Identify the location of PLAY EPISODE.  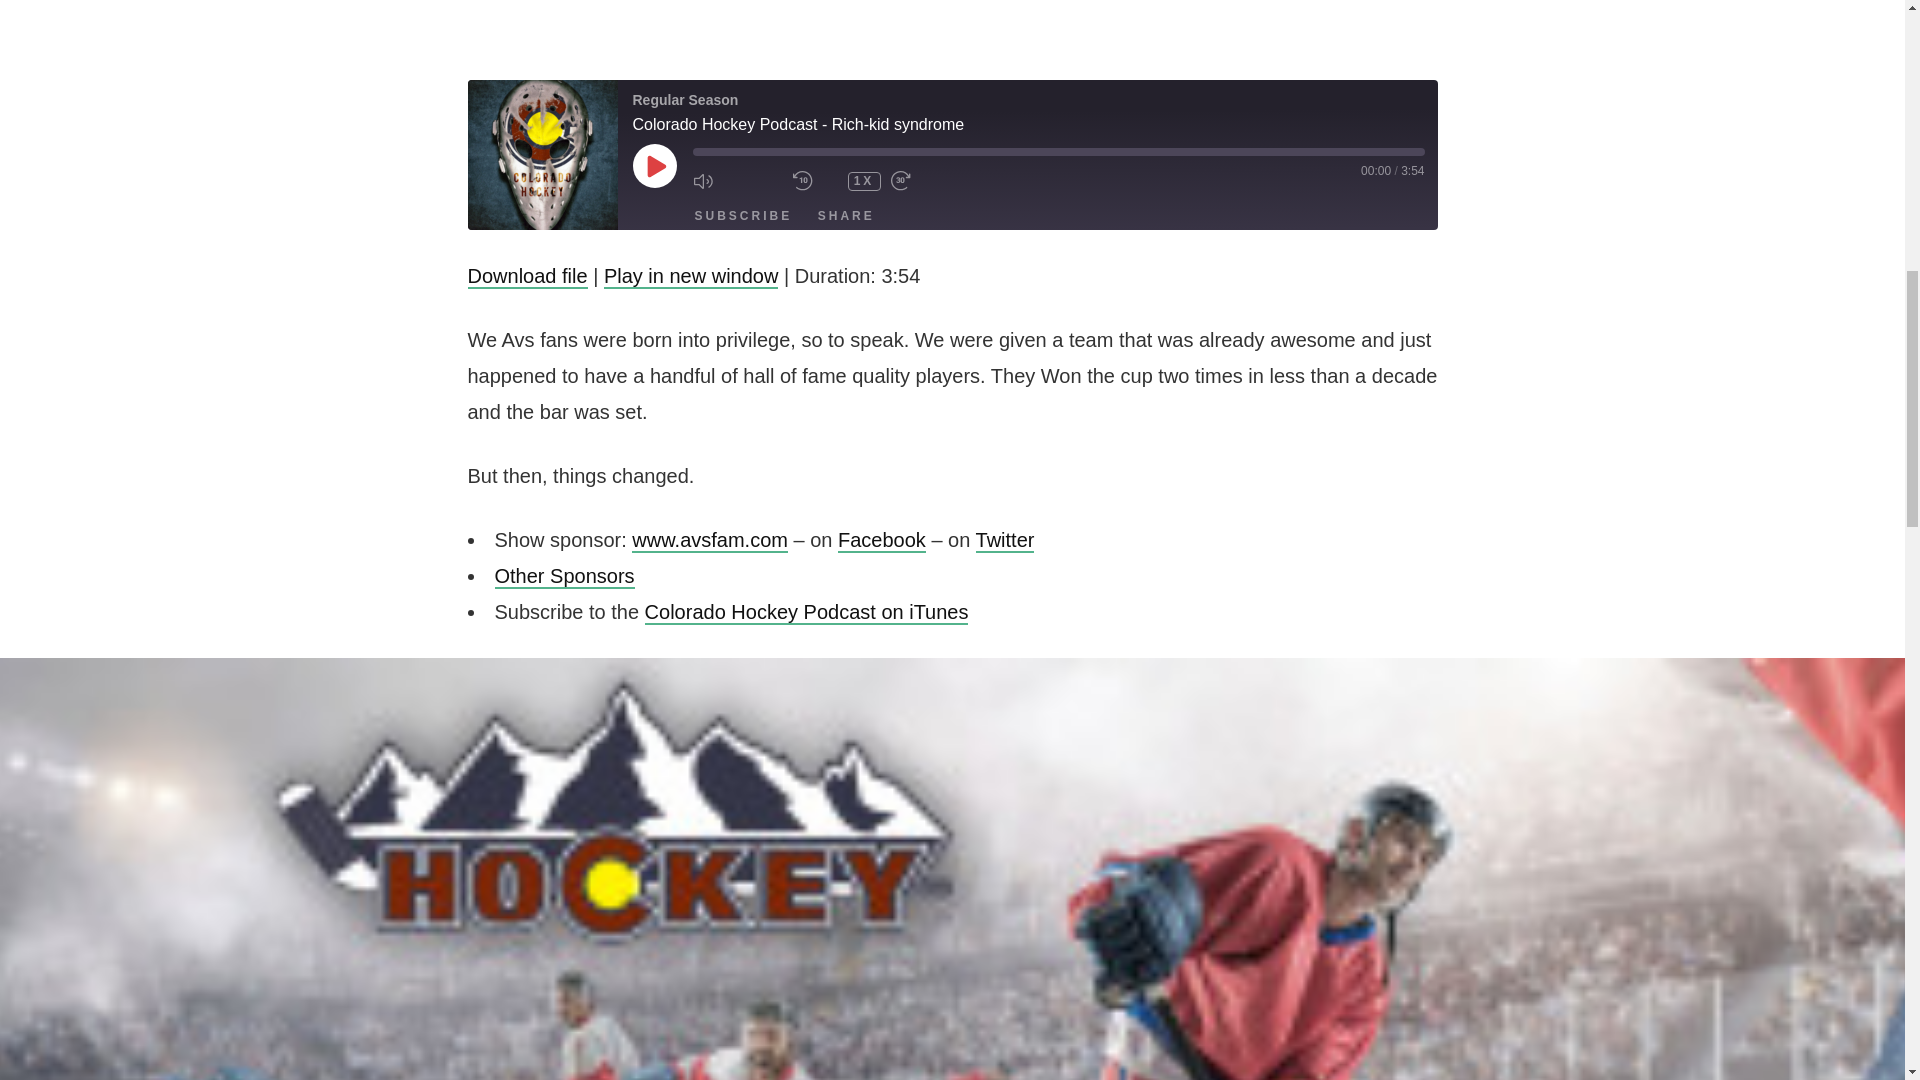
(653, 165).